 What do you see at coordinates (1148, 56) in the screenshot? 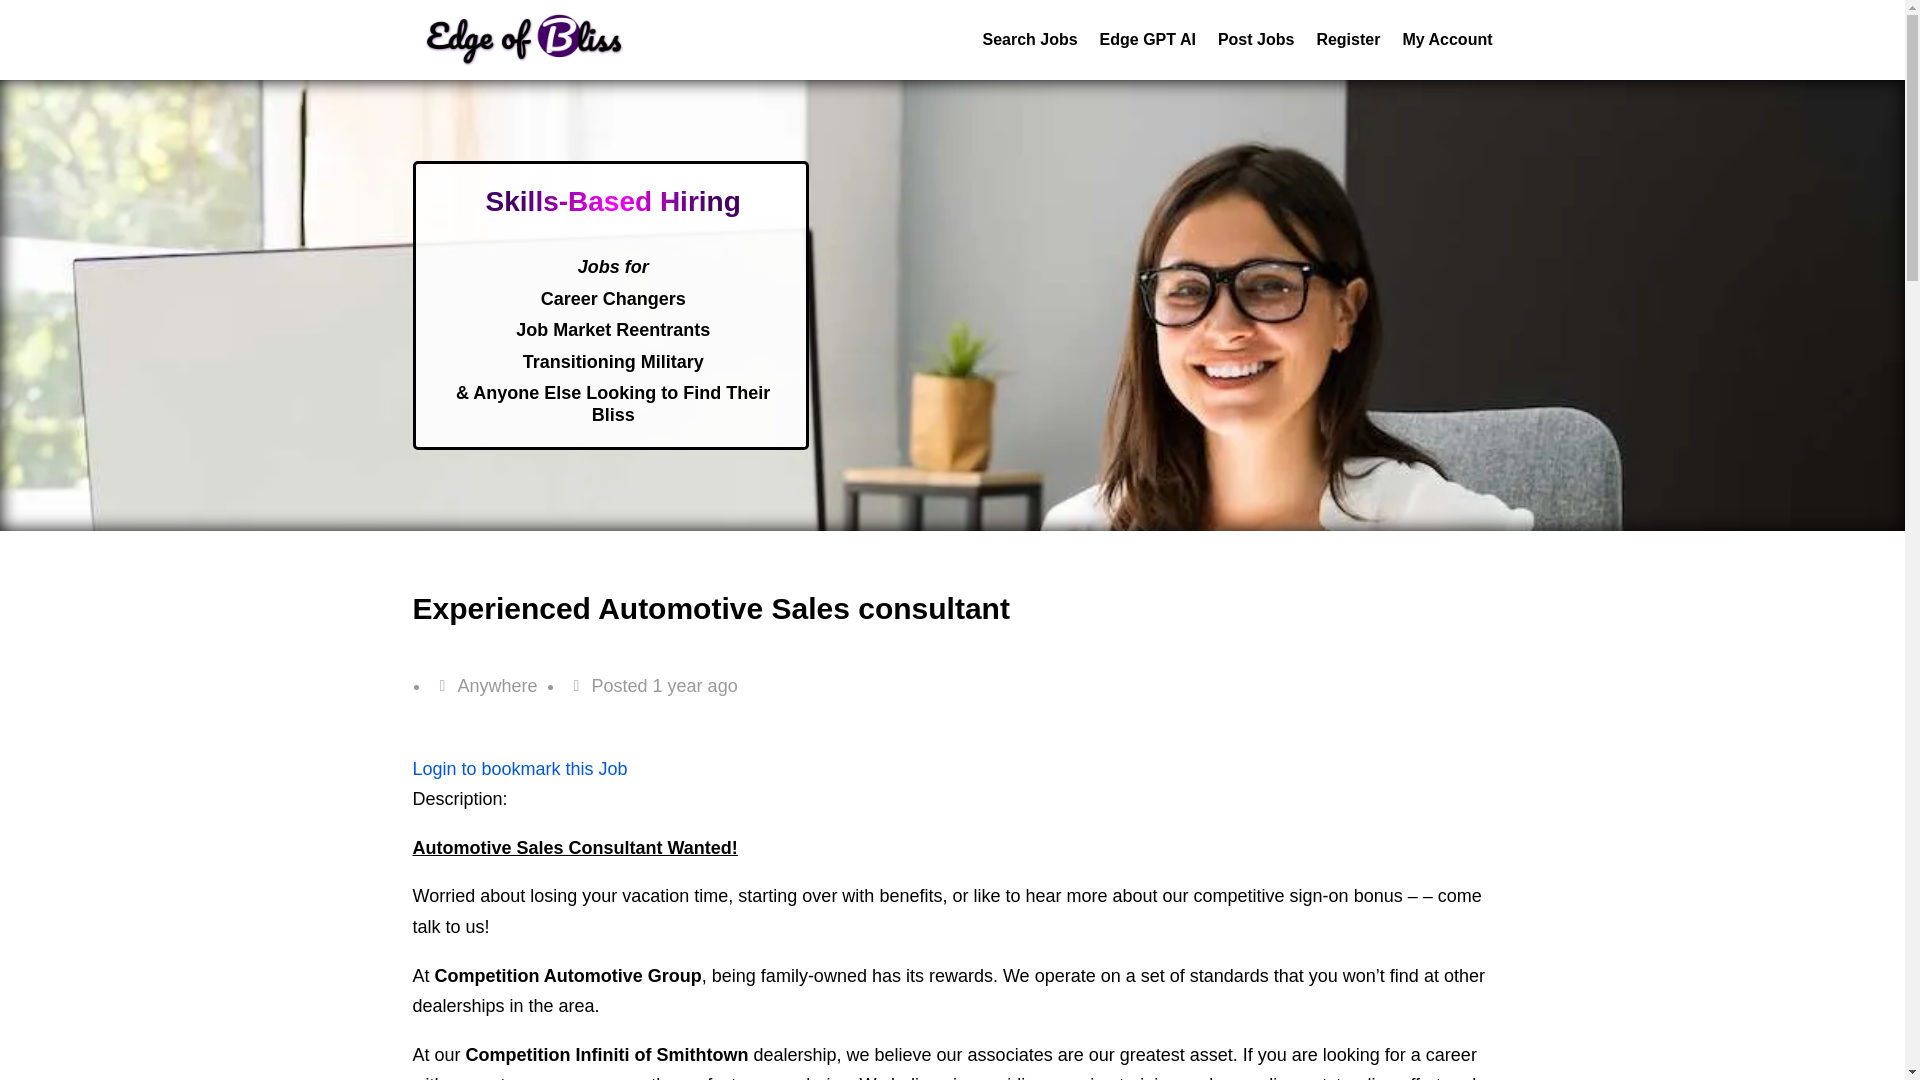
I see `Edge GPT AI` at bounding box center [1148, 56].